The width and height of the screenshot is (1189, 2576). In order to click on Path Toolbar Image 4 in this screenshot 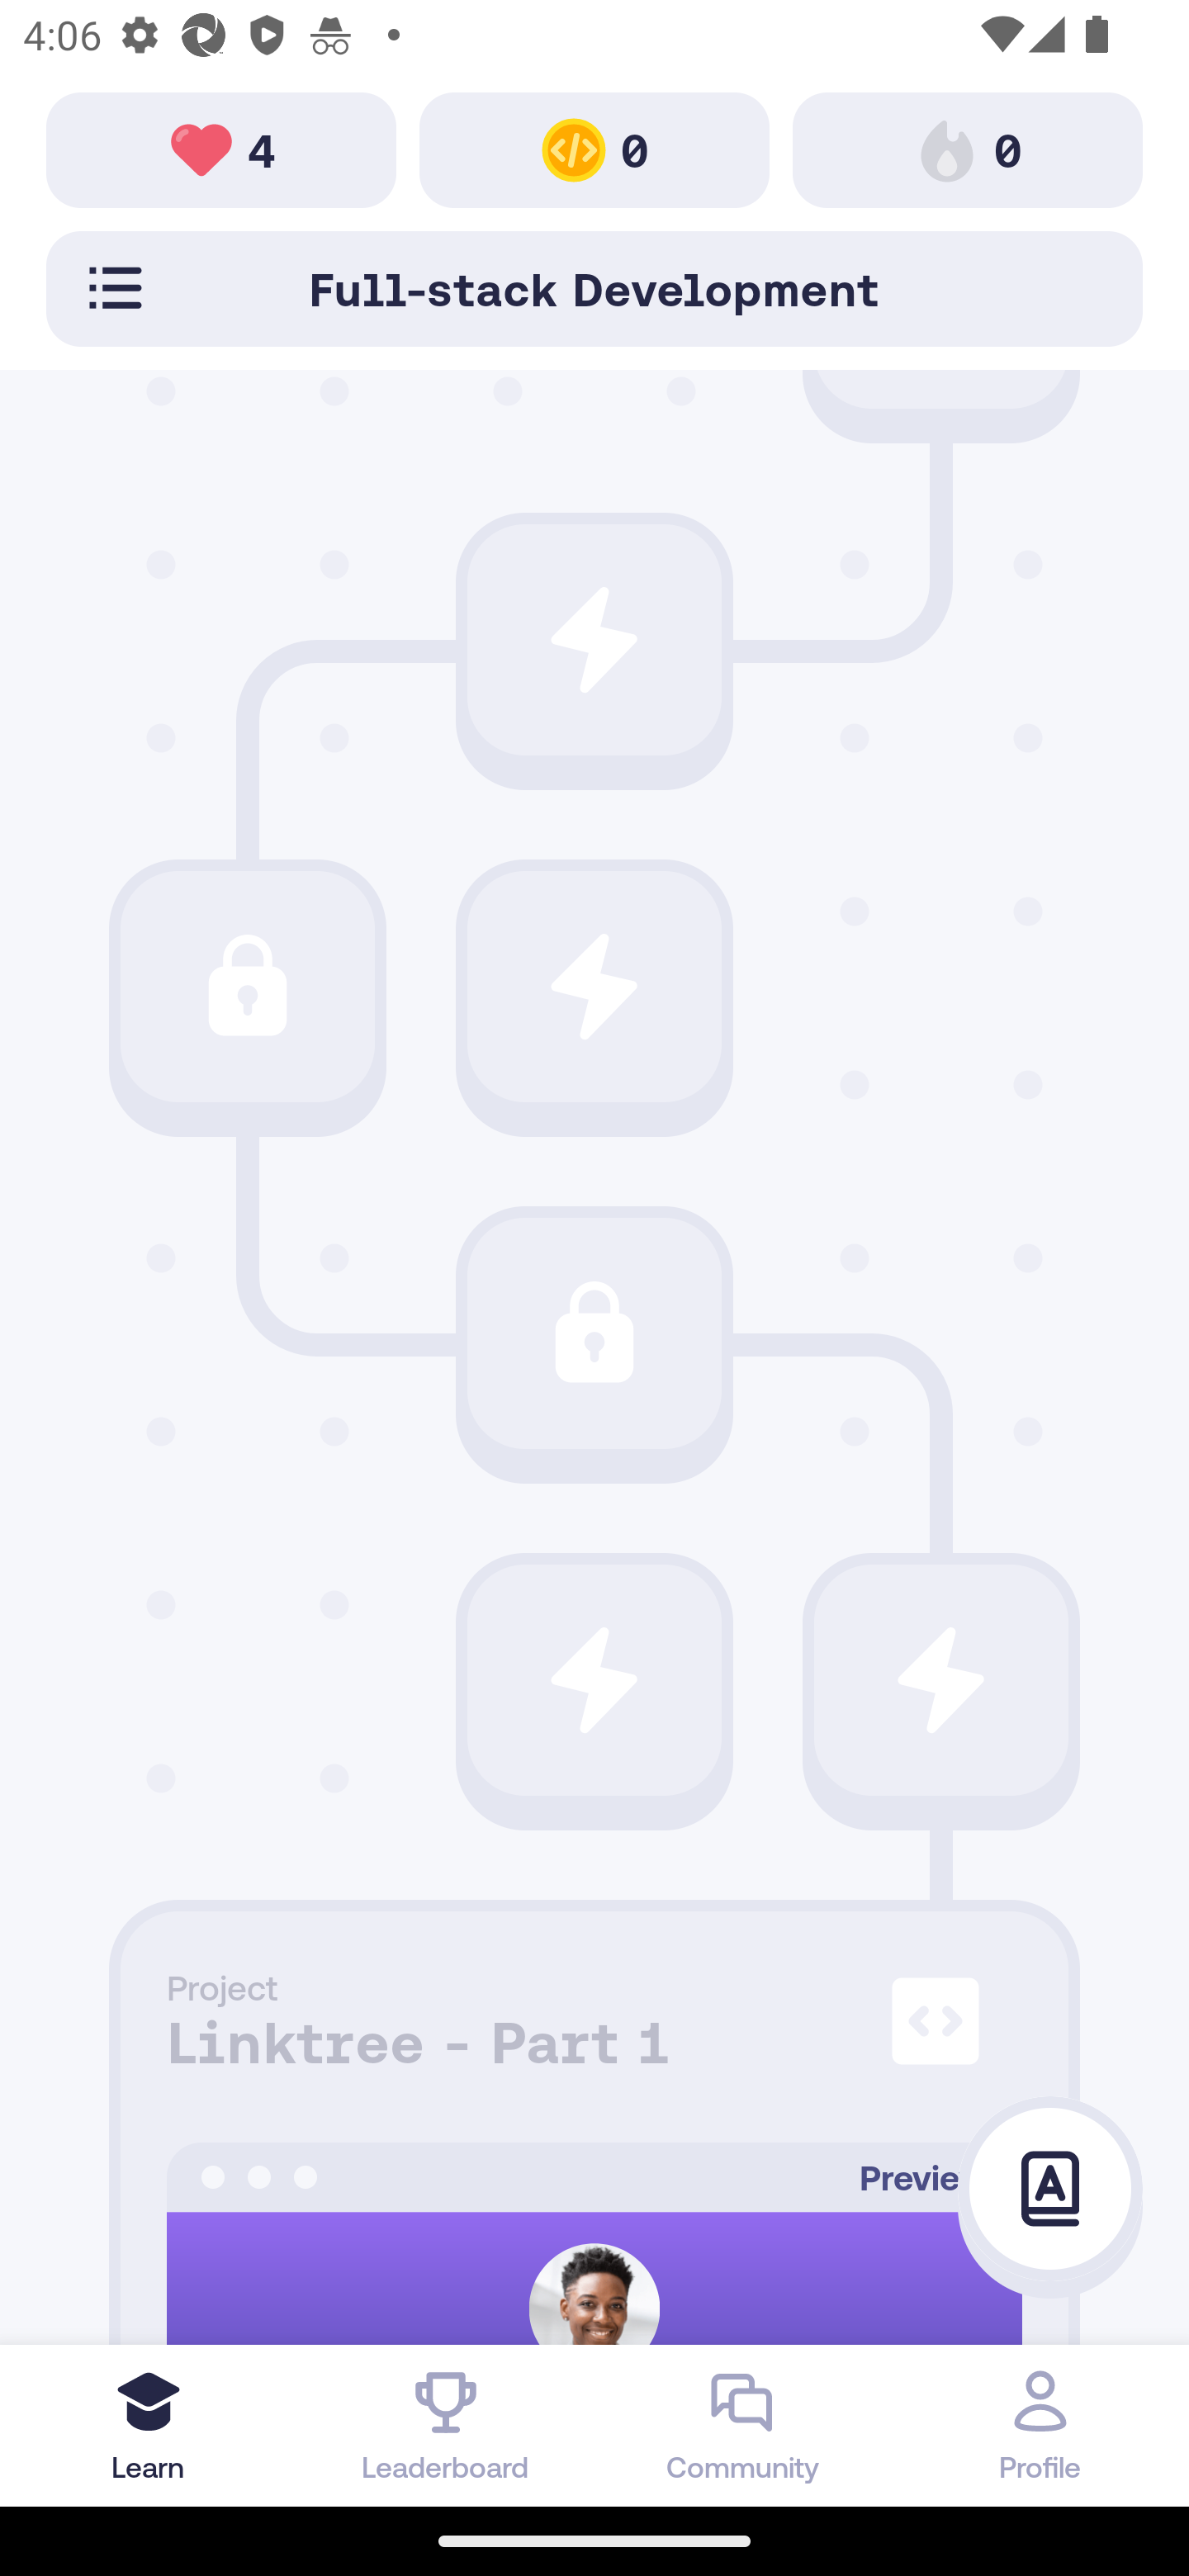, I will do `click(221, 149)`.